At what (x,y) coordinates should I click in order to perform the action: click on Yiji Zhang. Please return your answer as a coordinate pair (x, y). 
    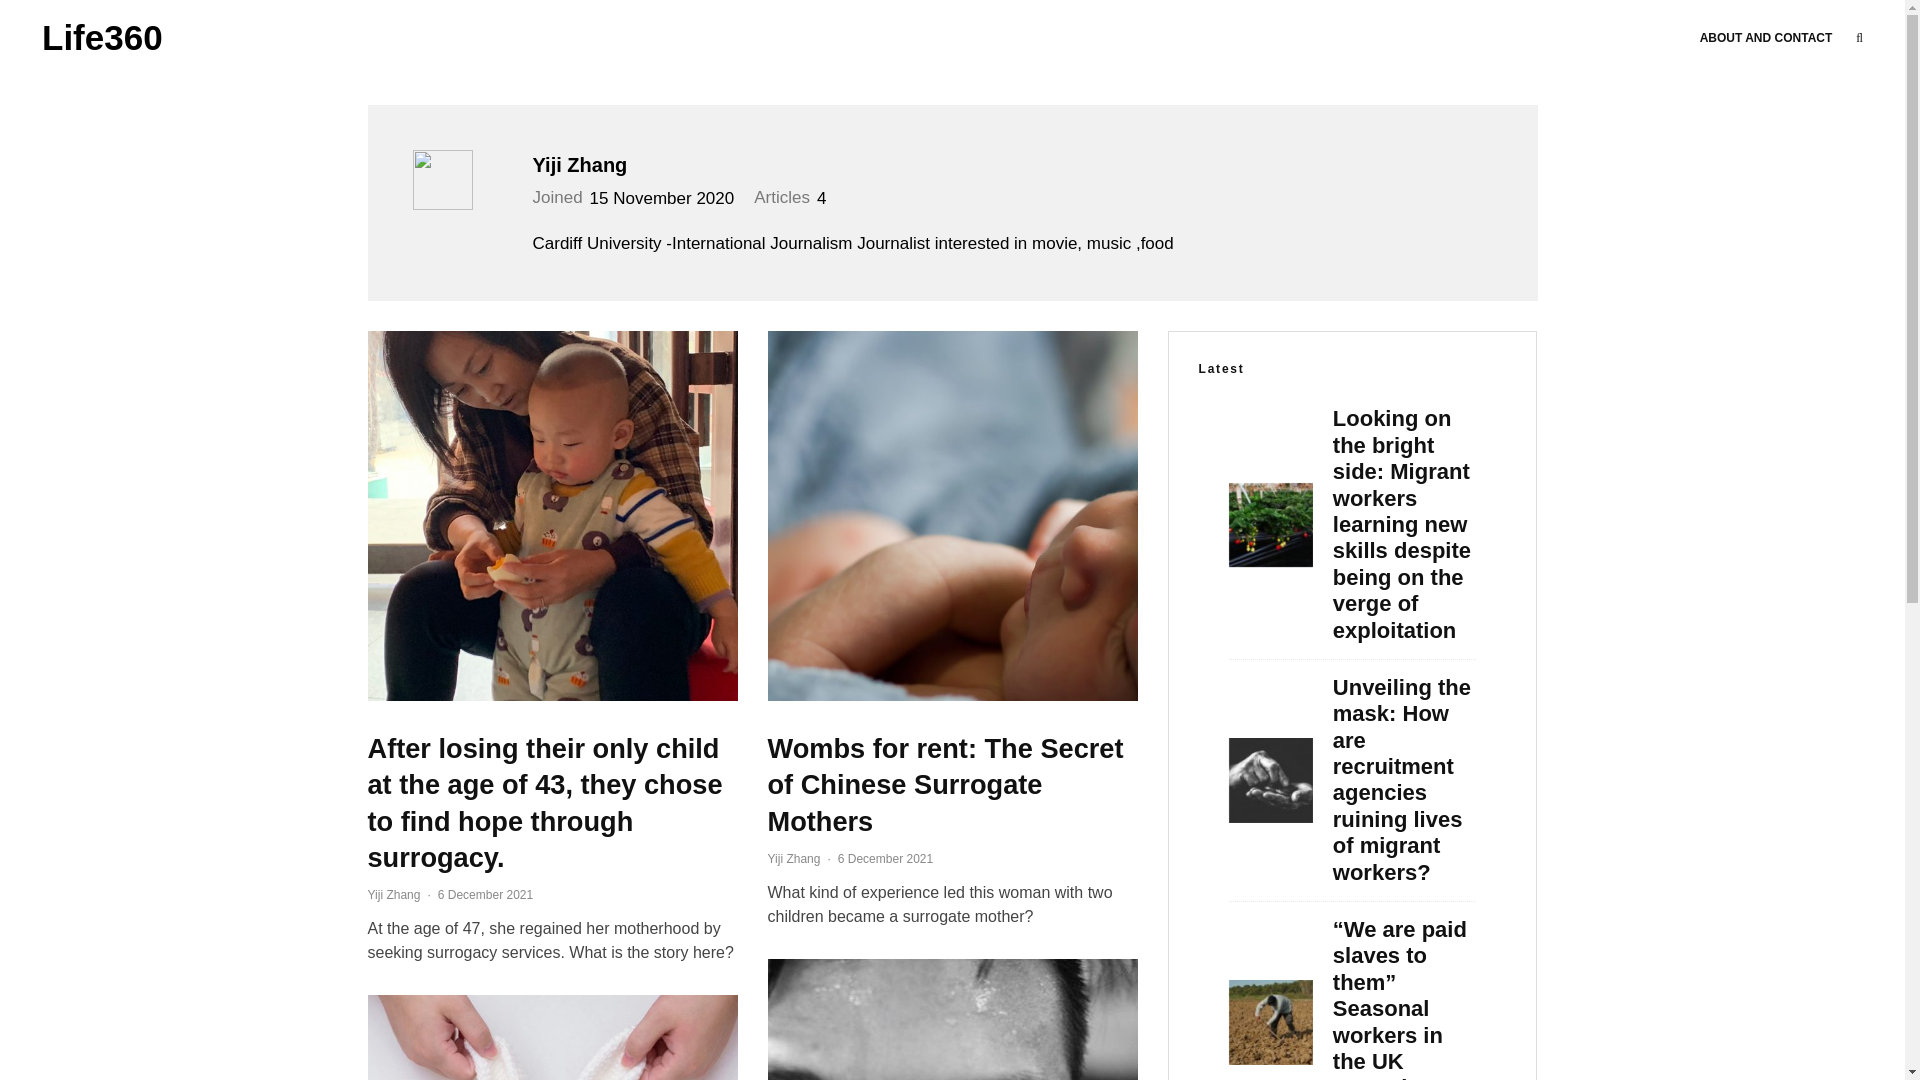
    Looking at the image, I should click on (794, 859).